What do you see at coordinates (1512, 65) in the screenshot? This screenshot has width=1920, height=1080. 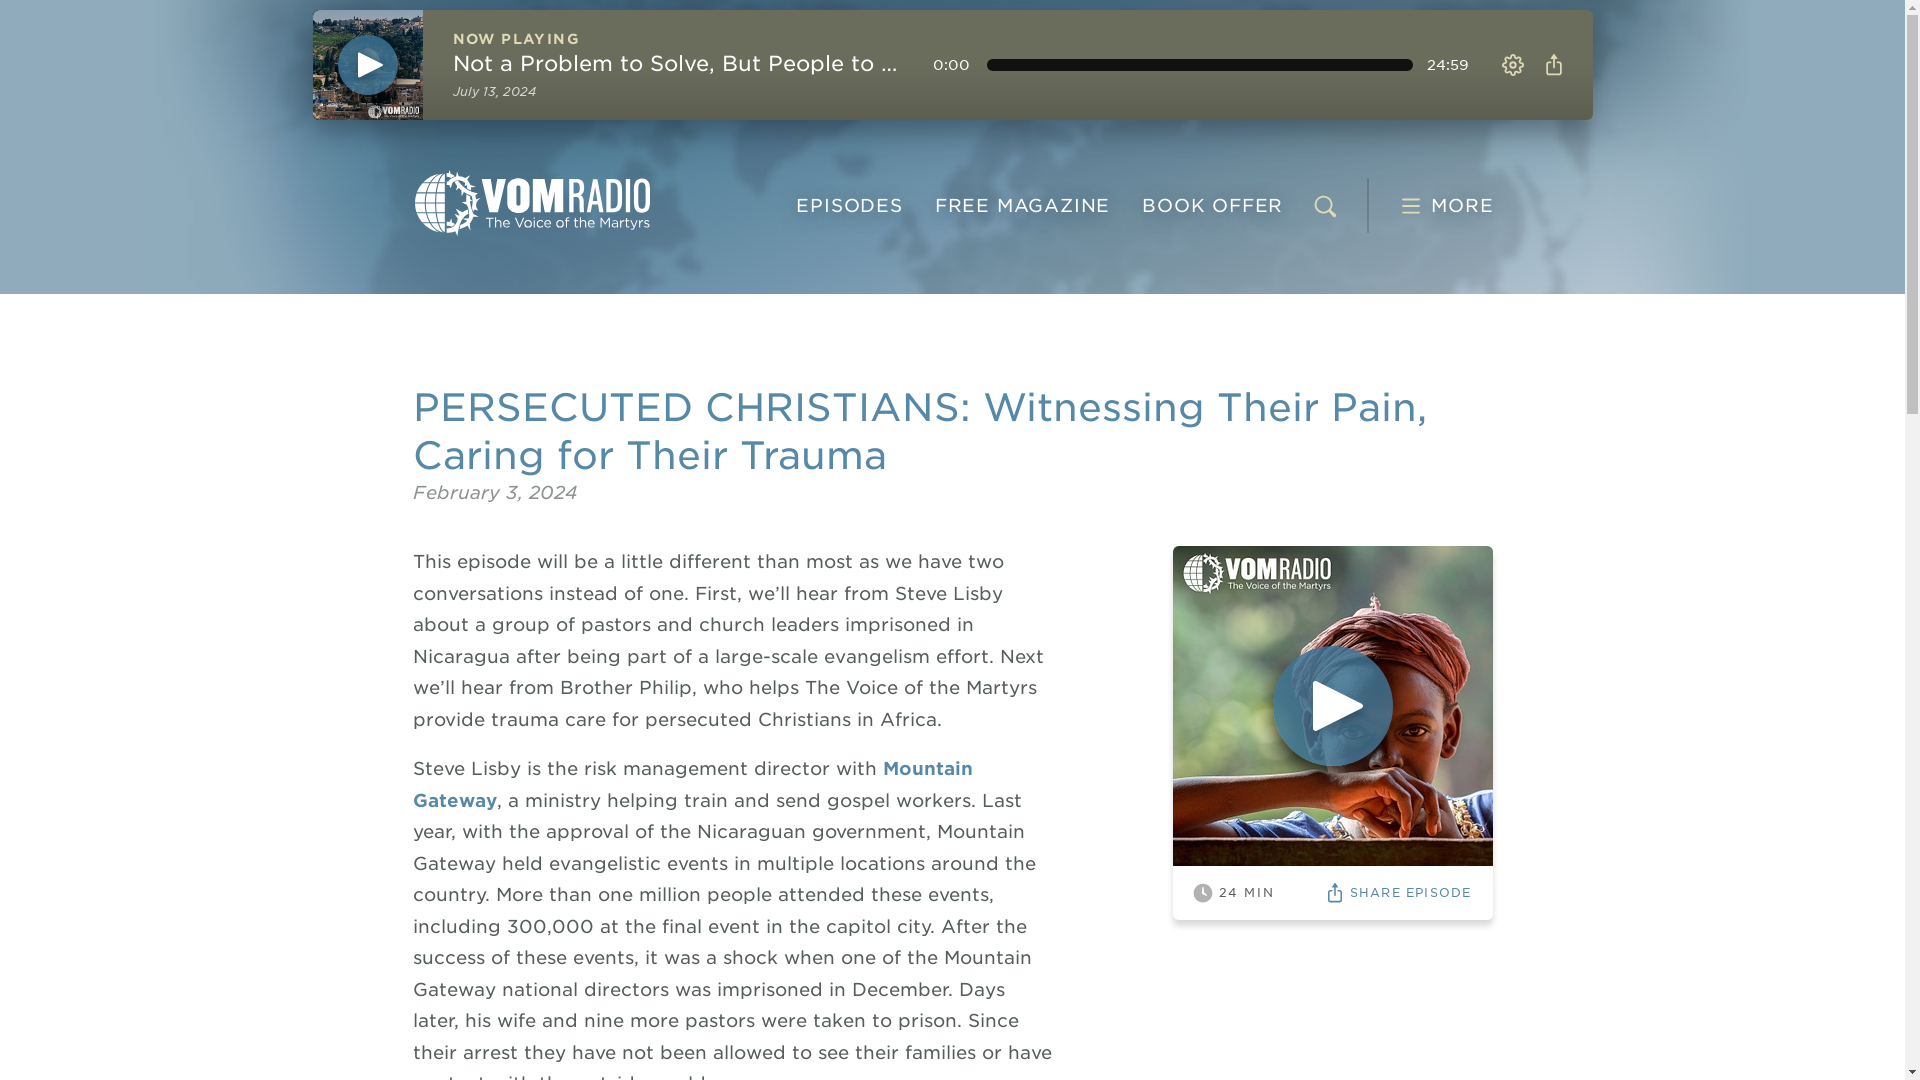 I see `BOOK OFFER` at bounding box center [1512, 65].